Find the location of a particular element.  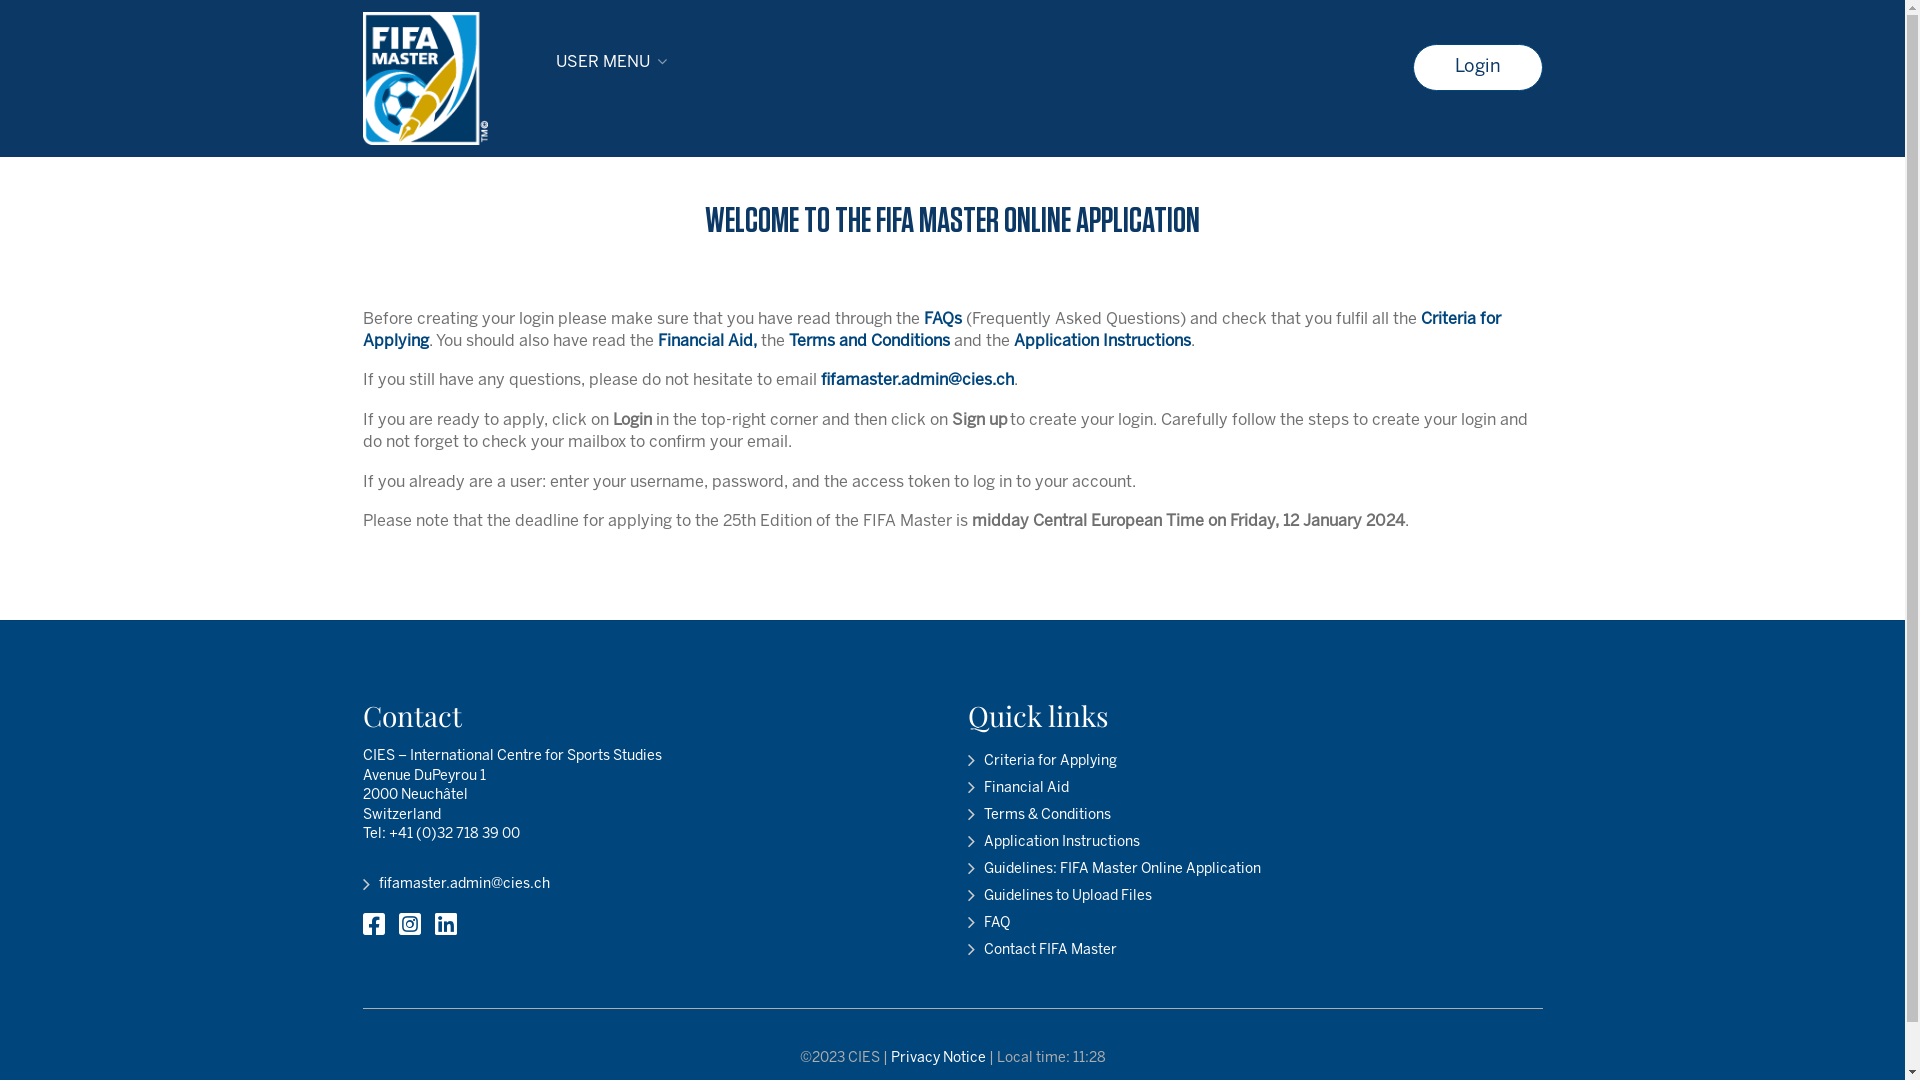

FAQs is located at coordinates (943, 319).